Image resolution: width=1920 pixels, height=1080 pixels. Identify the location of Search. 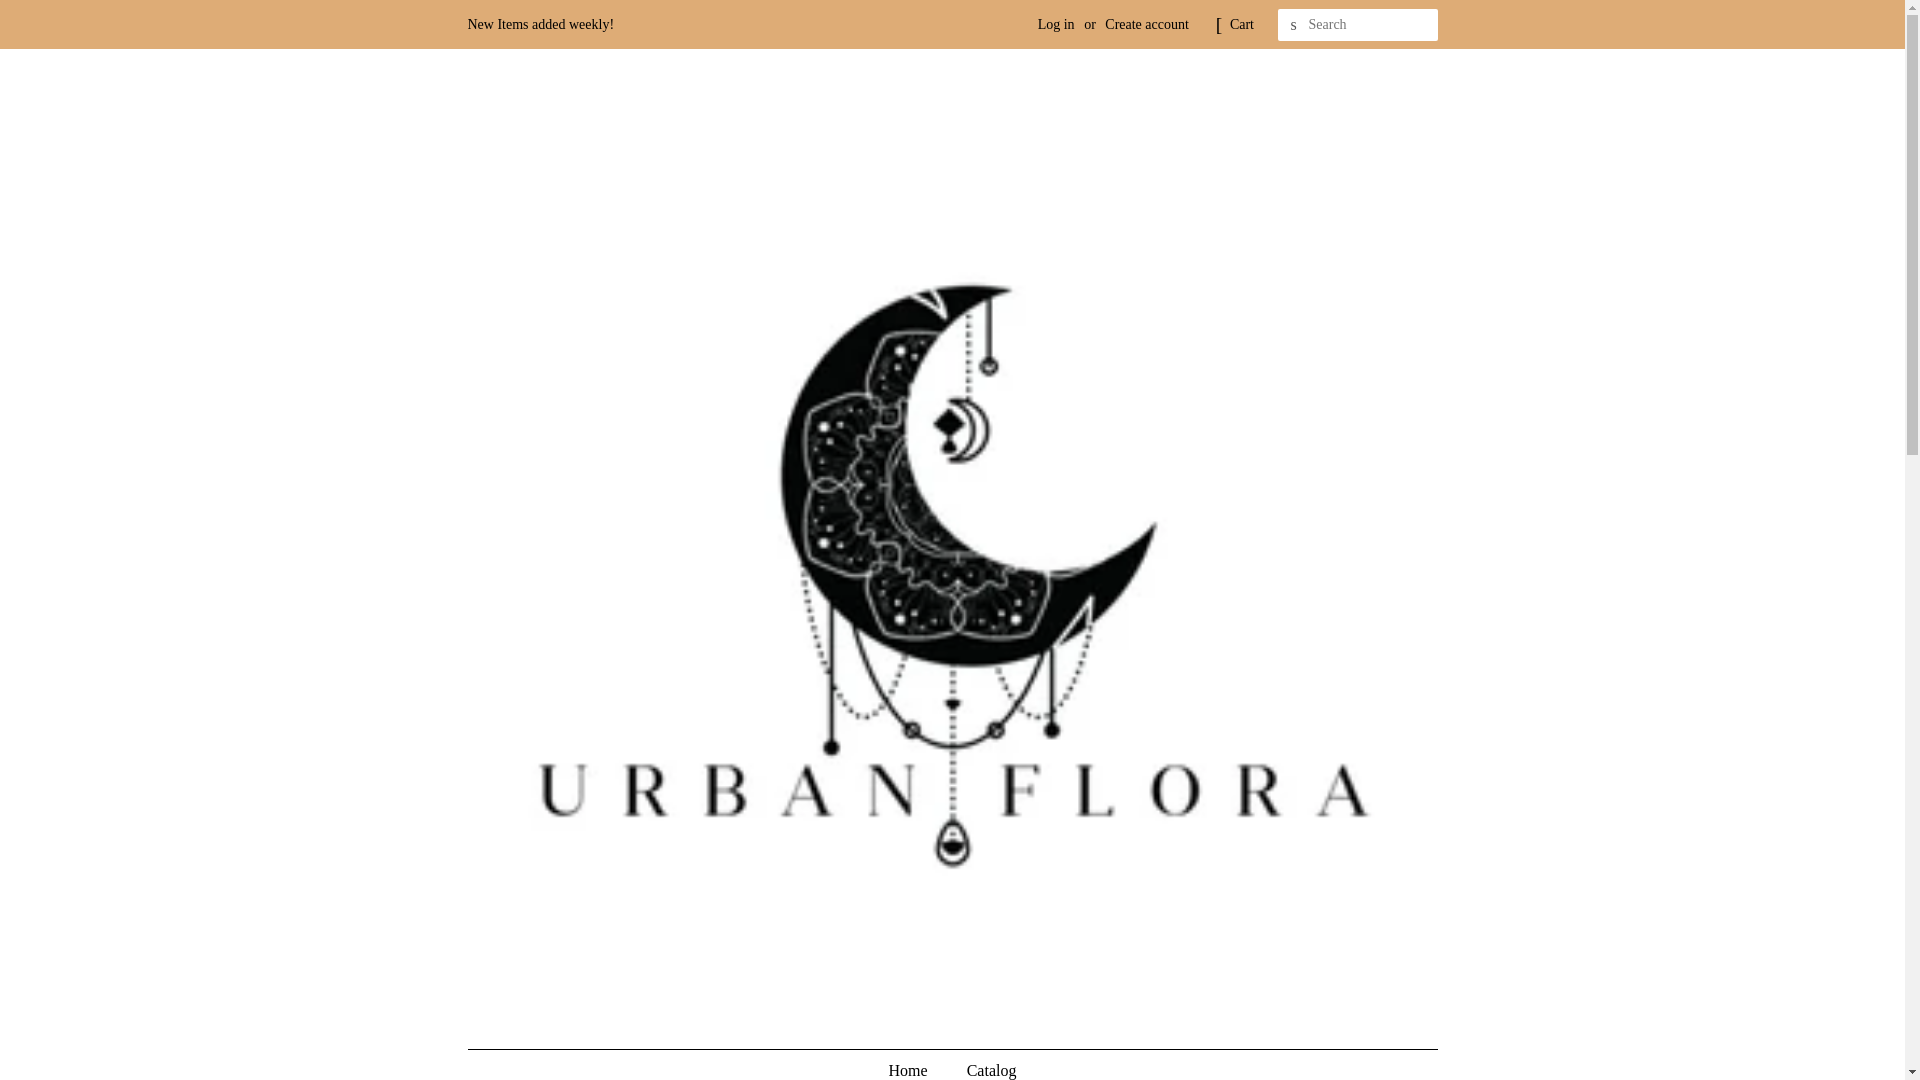
(1294, 25).